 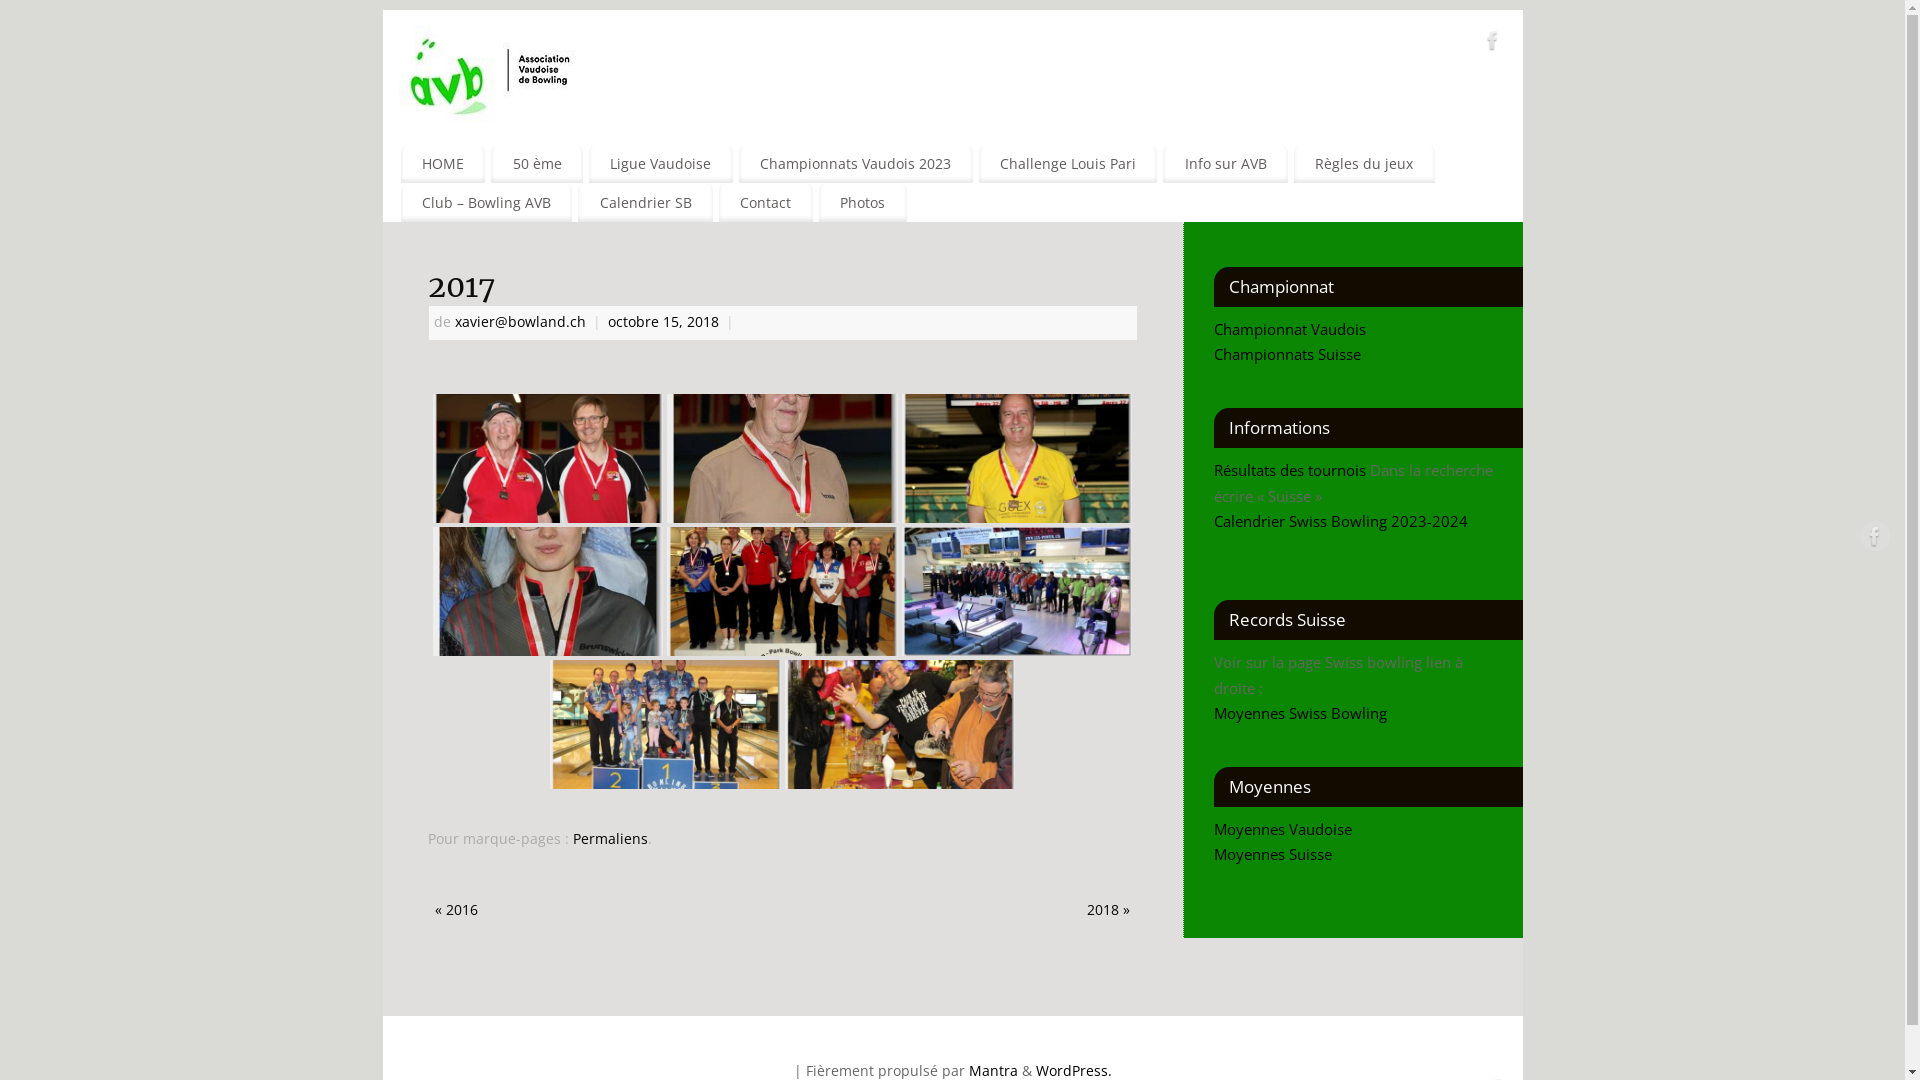 What do you see at coordinates (1875, 540) in the screenshot?
I see `Facebook` at bounding box center [1875, 540].